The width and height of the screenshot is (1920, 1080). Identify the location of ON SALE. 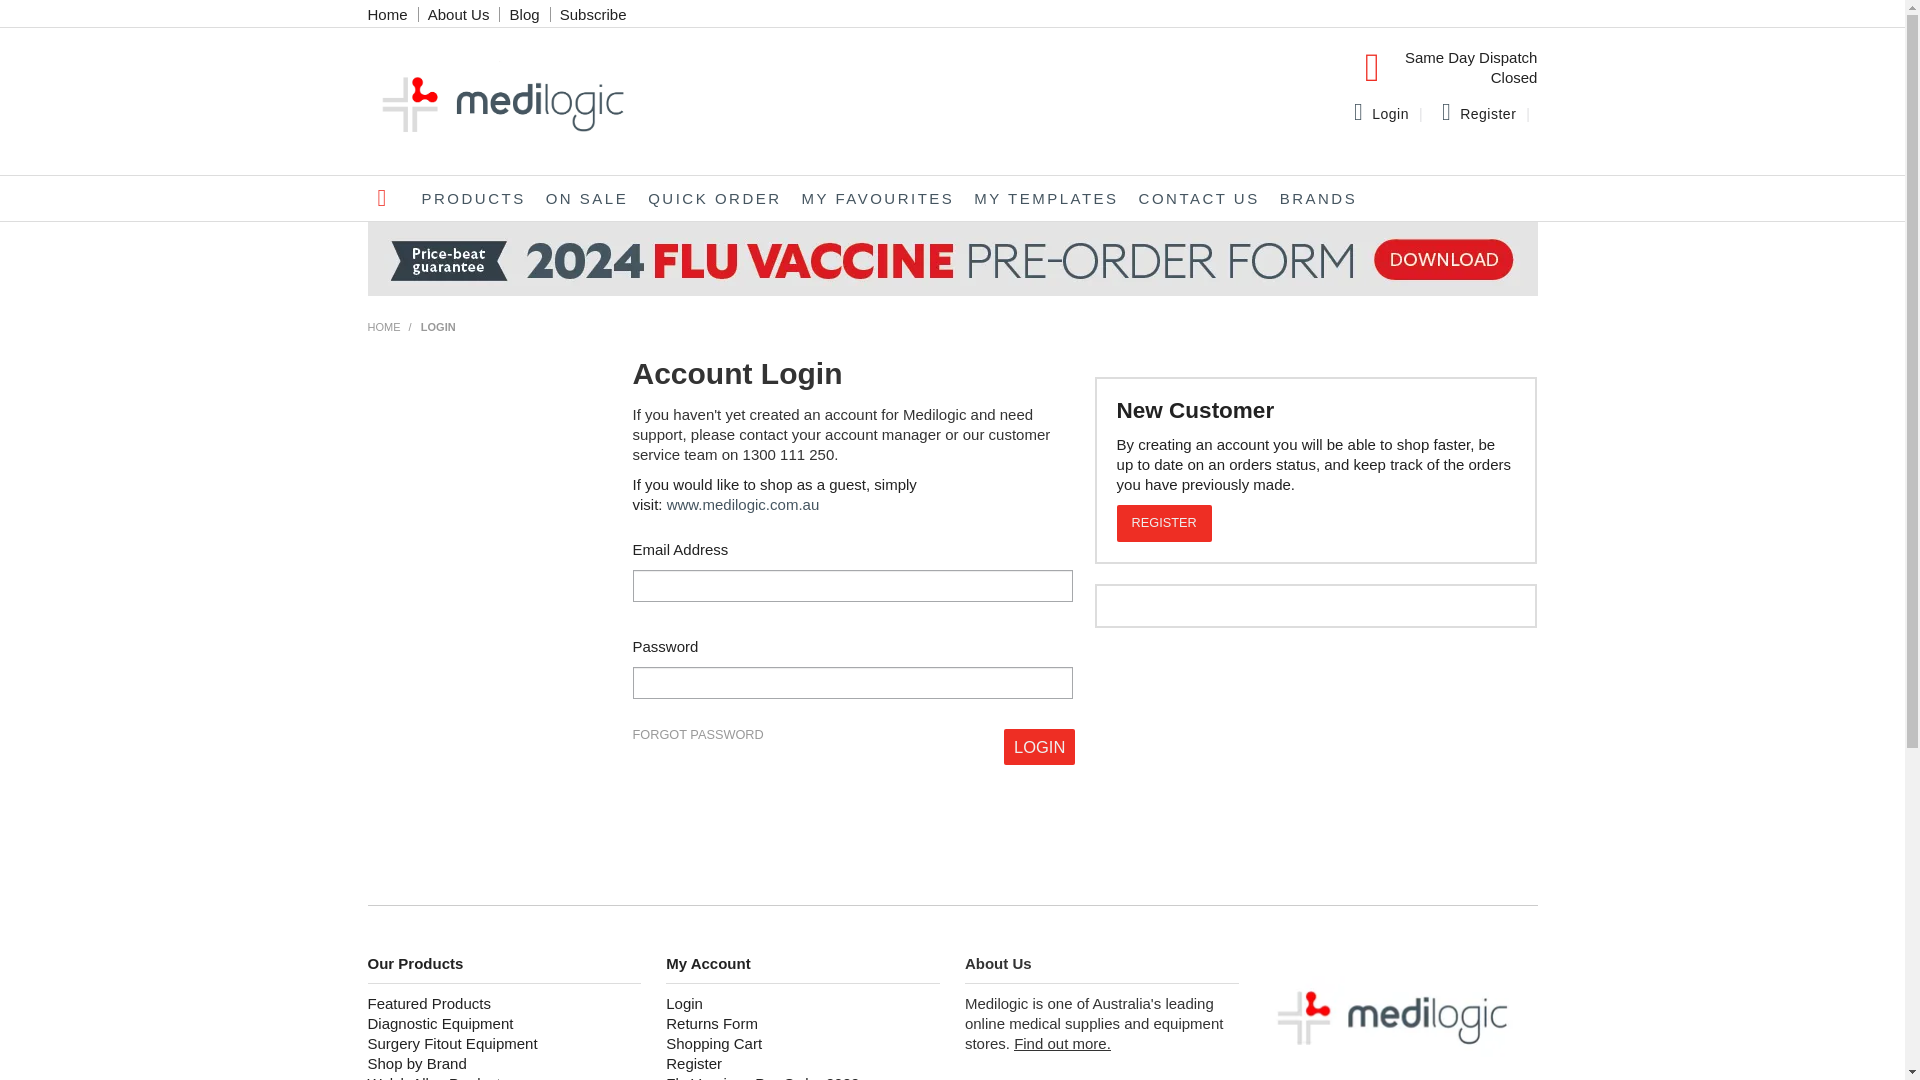
(588, 198).